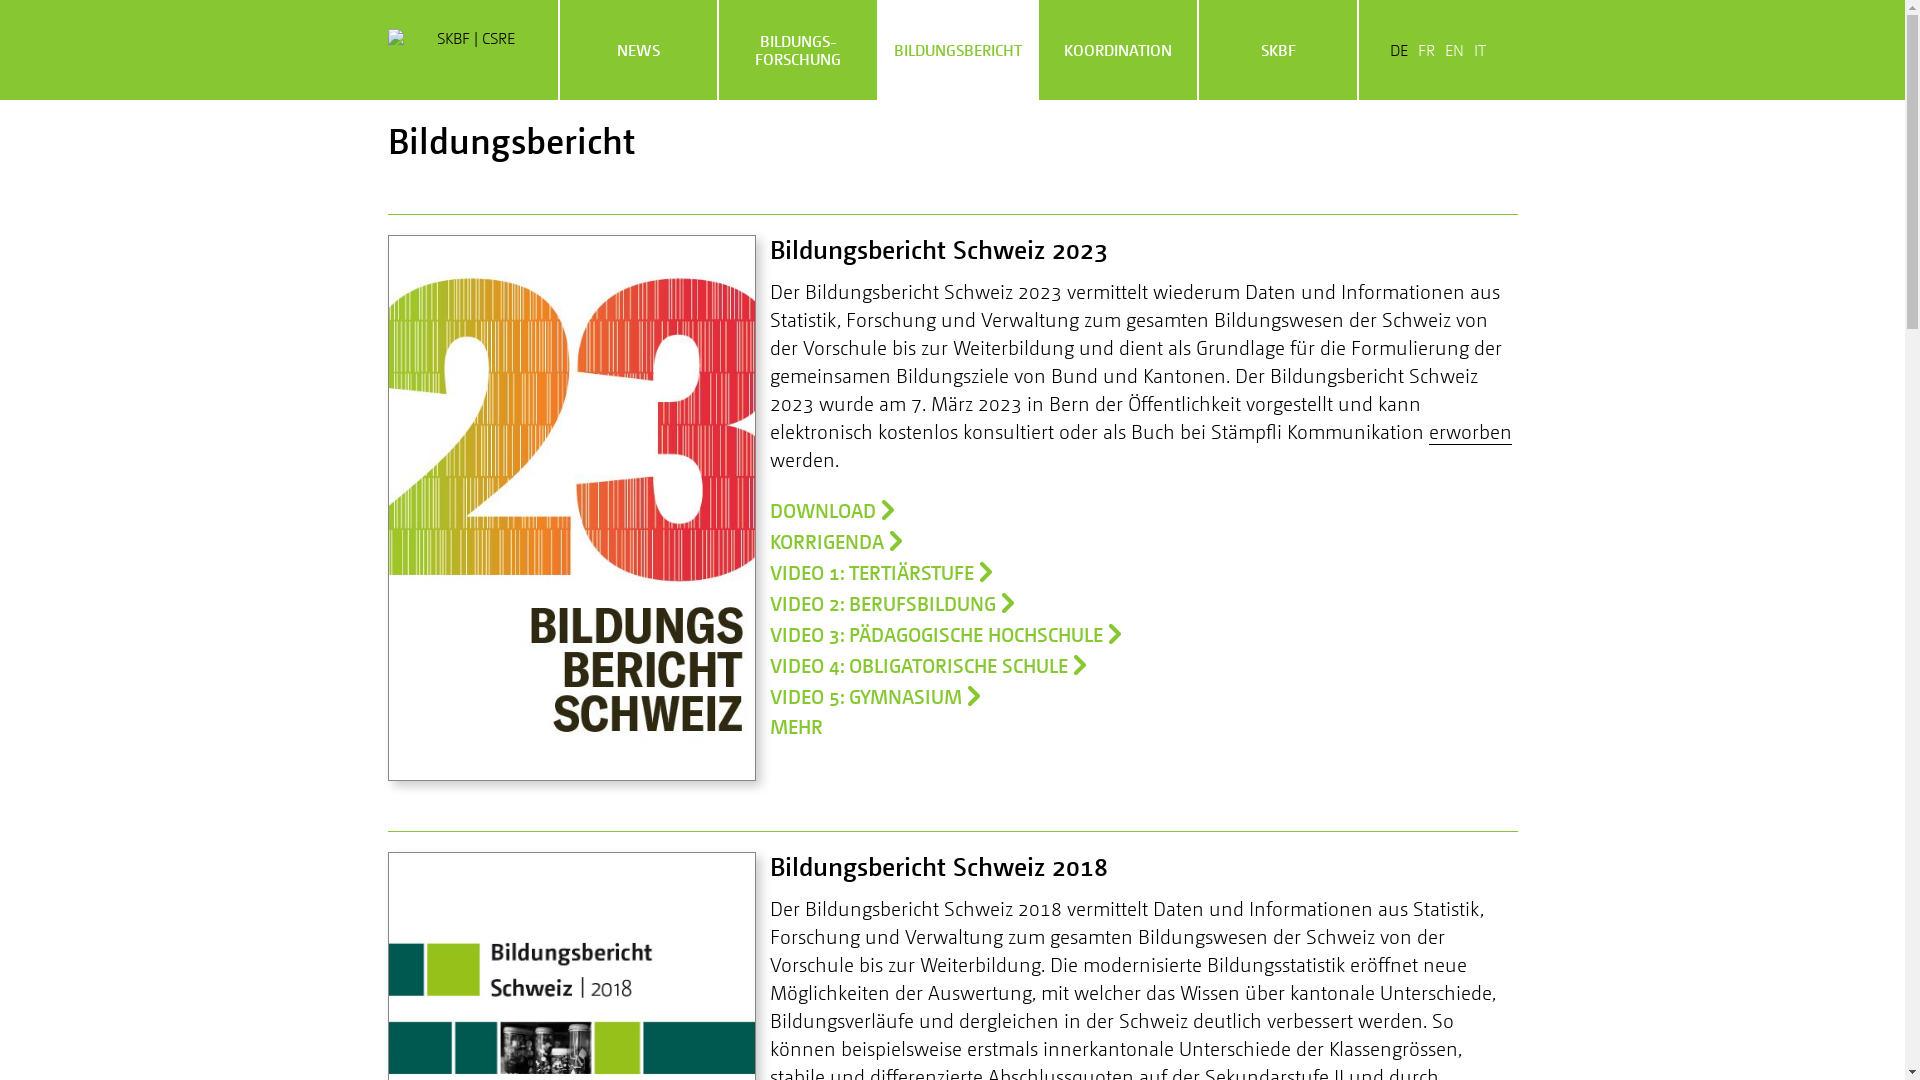 This screenshot has width=1920, height=1080. What do you see at coordinates (836, 540) in the screenshot?
I see `KORRIGENDA` at bounding box center [836, 540].